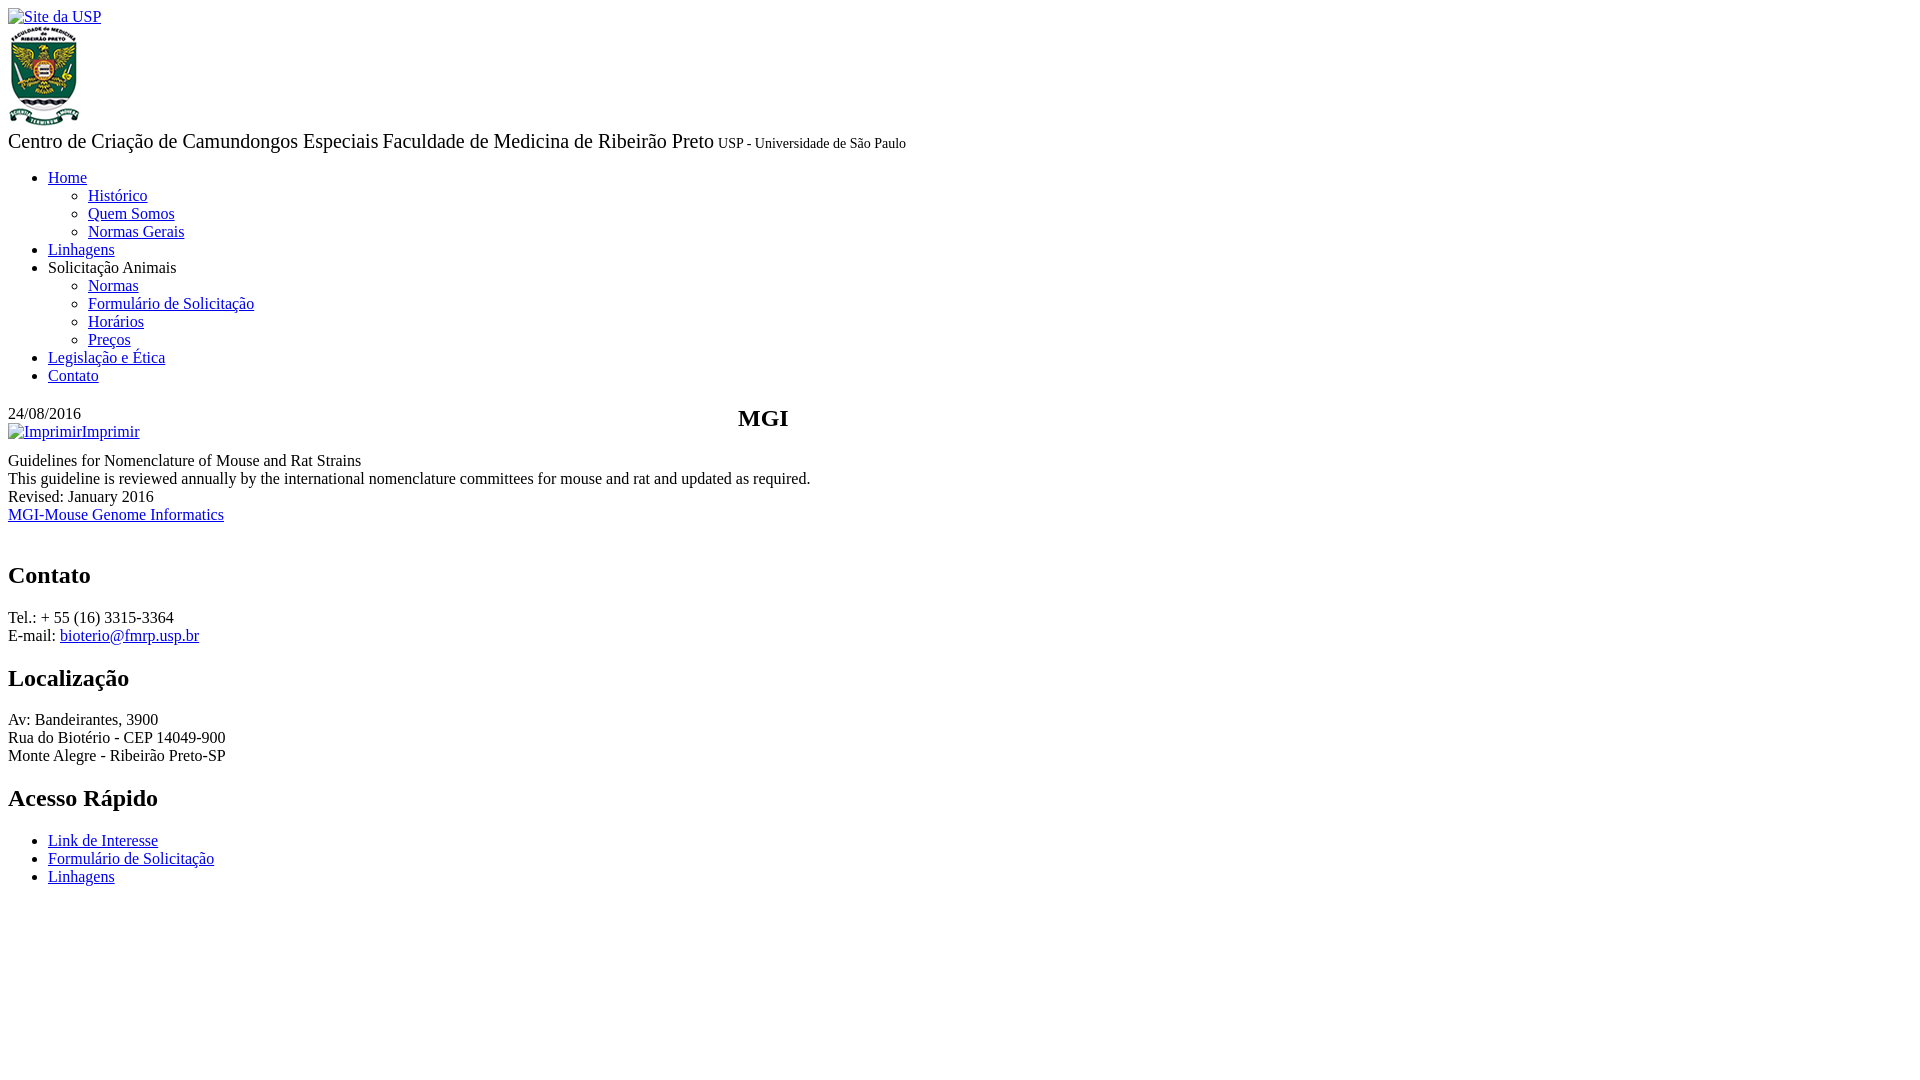  Describe the element at coordinates (136, 232) in the screenshot. I see `Normas Gerais` at that location.